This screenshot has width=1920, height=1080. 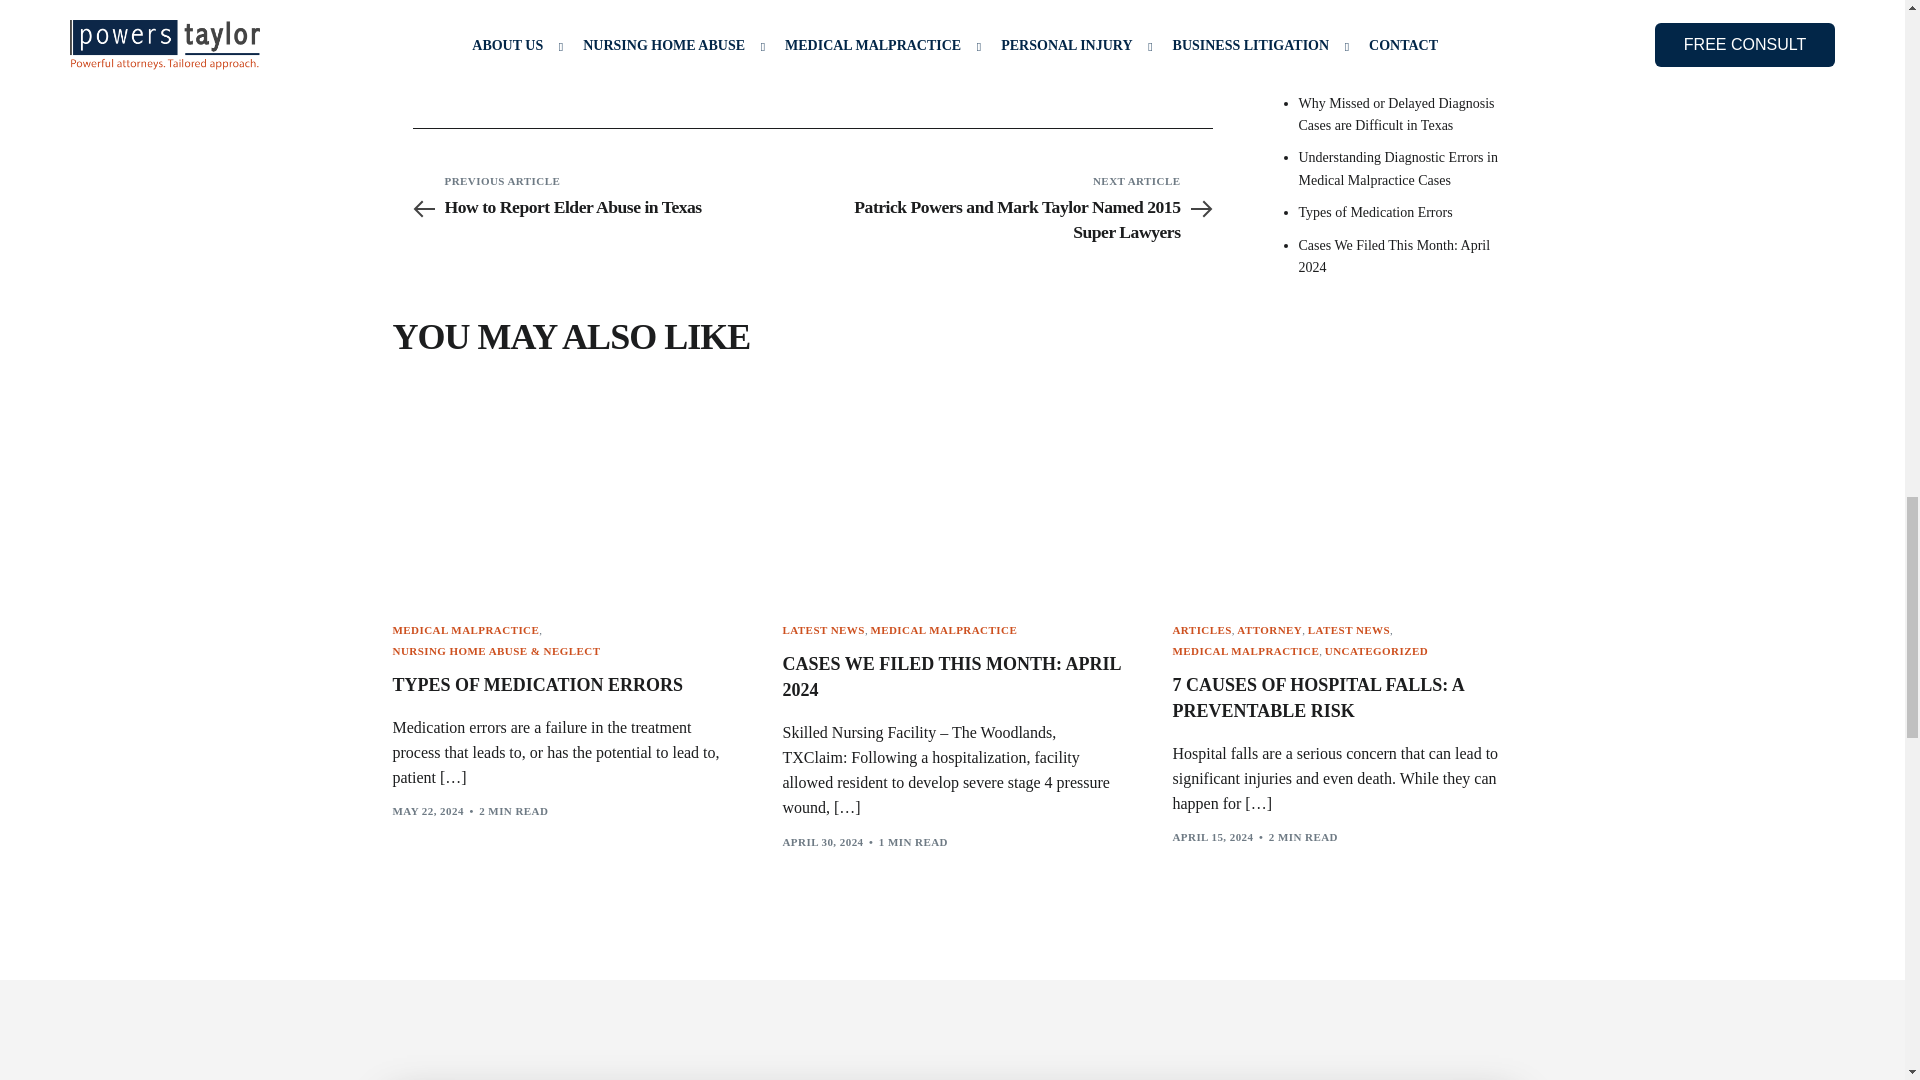 I want to click on View Latest News posts, so click(x=822, y=630).